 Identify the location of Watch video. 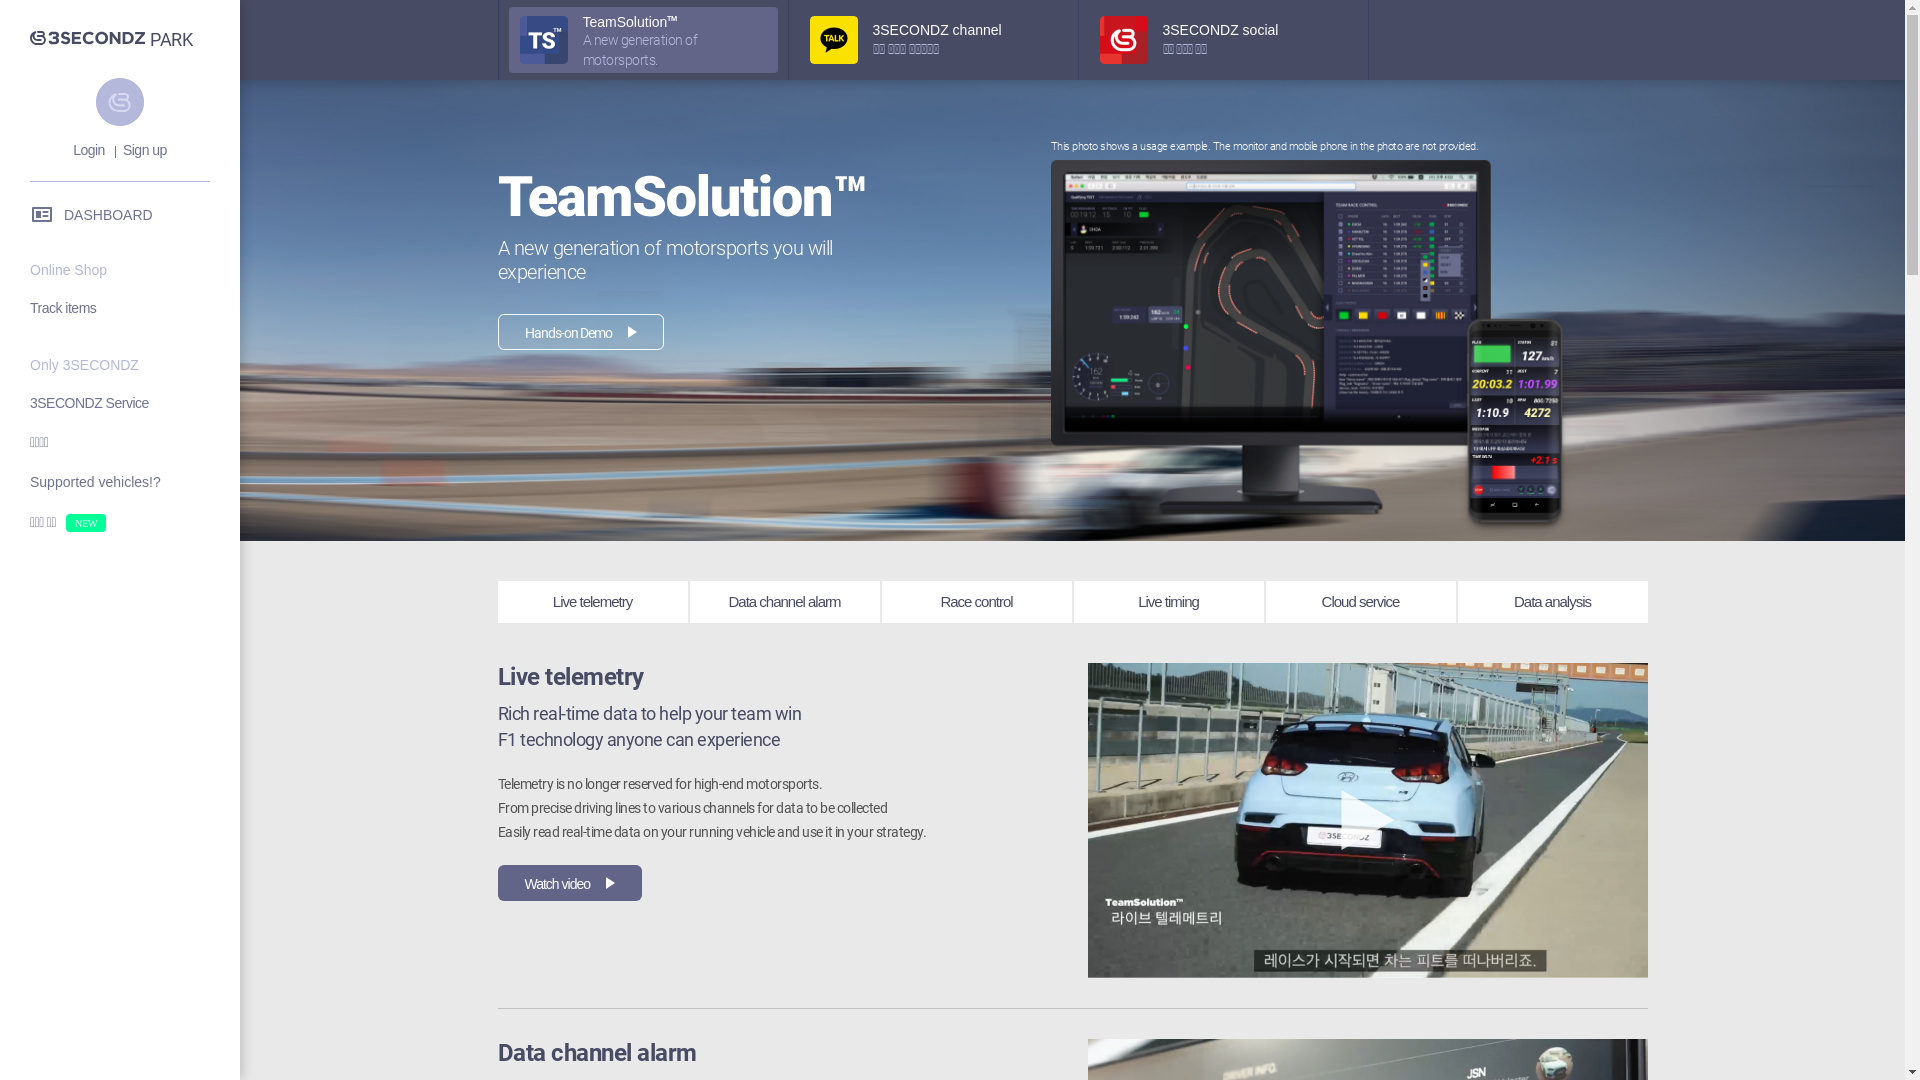
(570, 883).